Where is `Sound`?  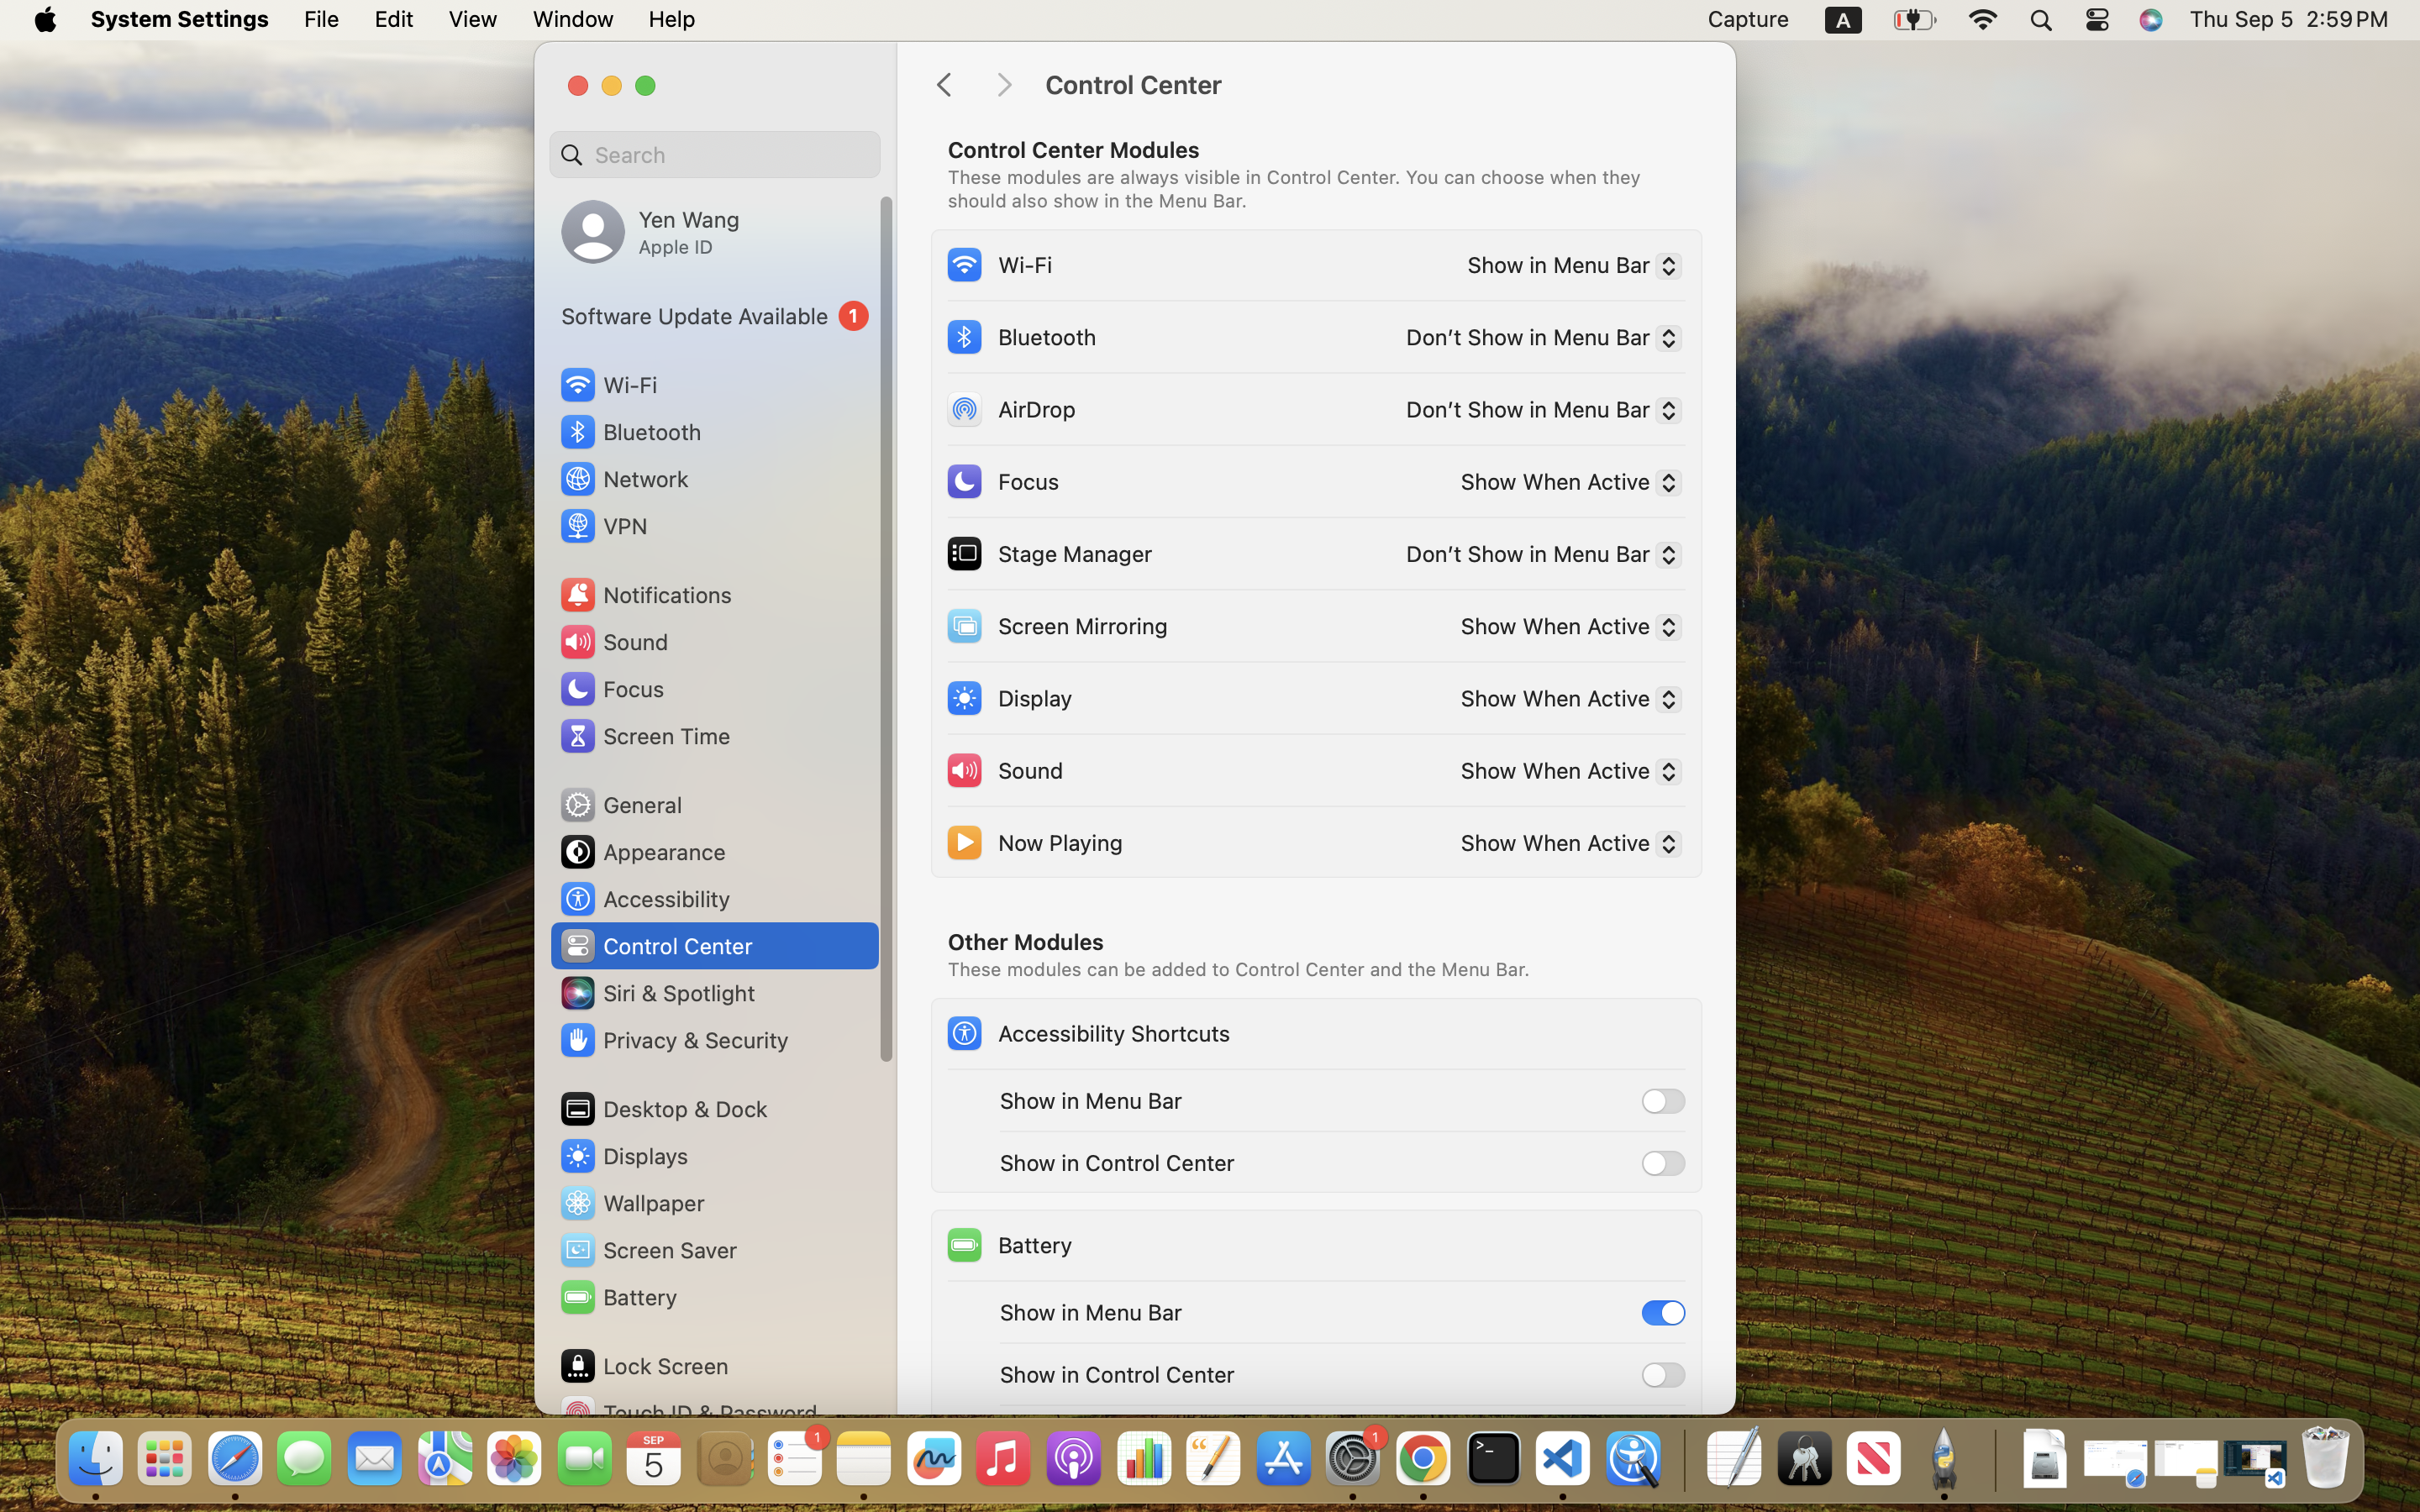
Sound is located at coordinates (1004, 769).